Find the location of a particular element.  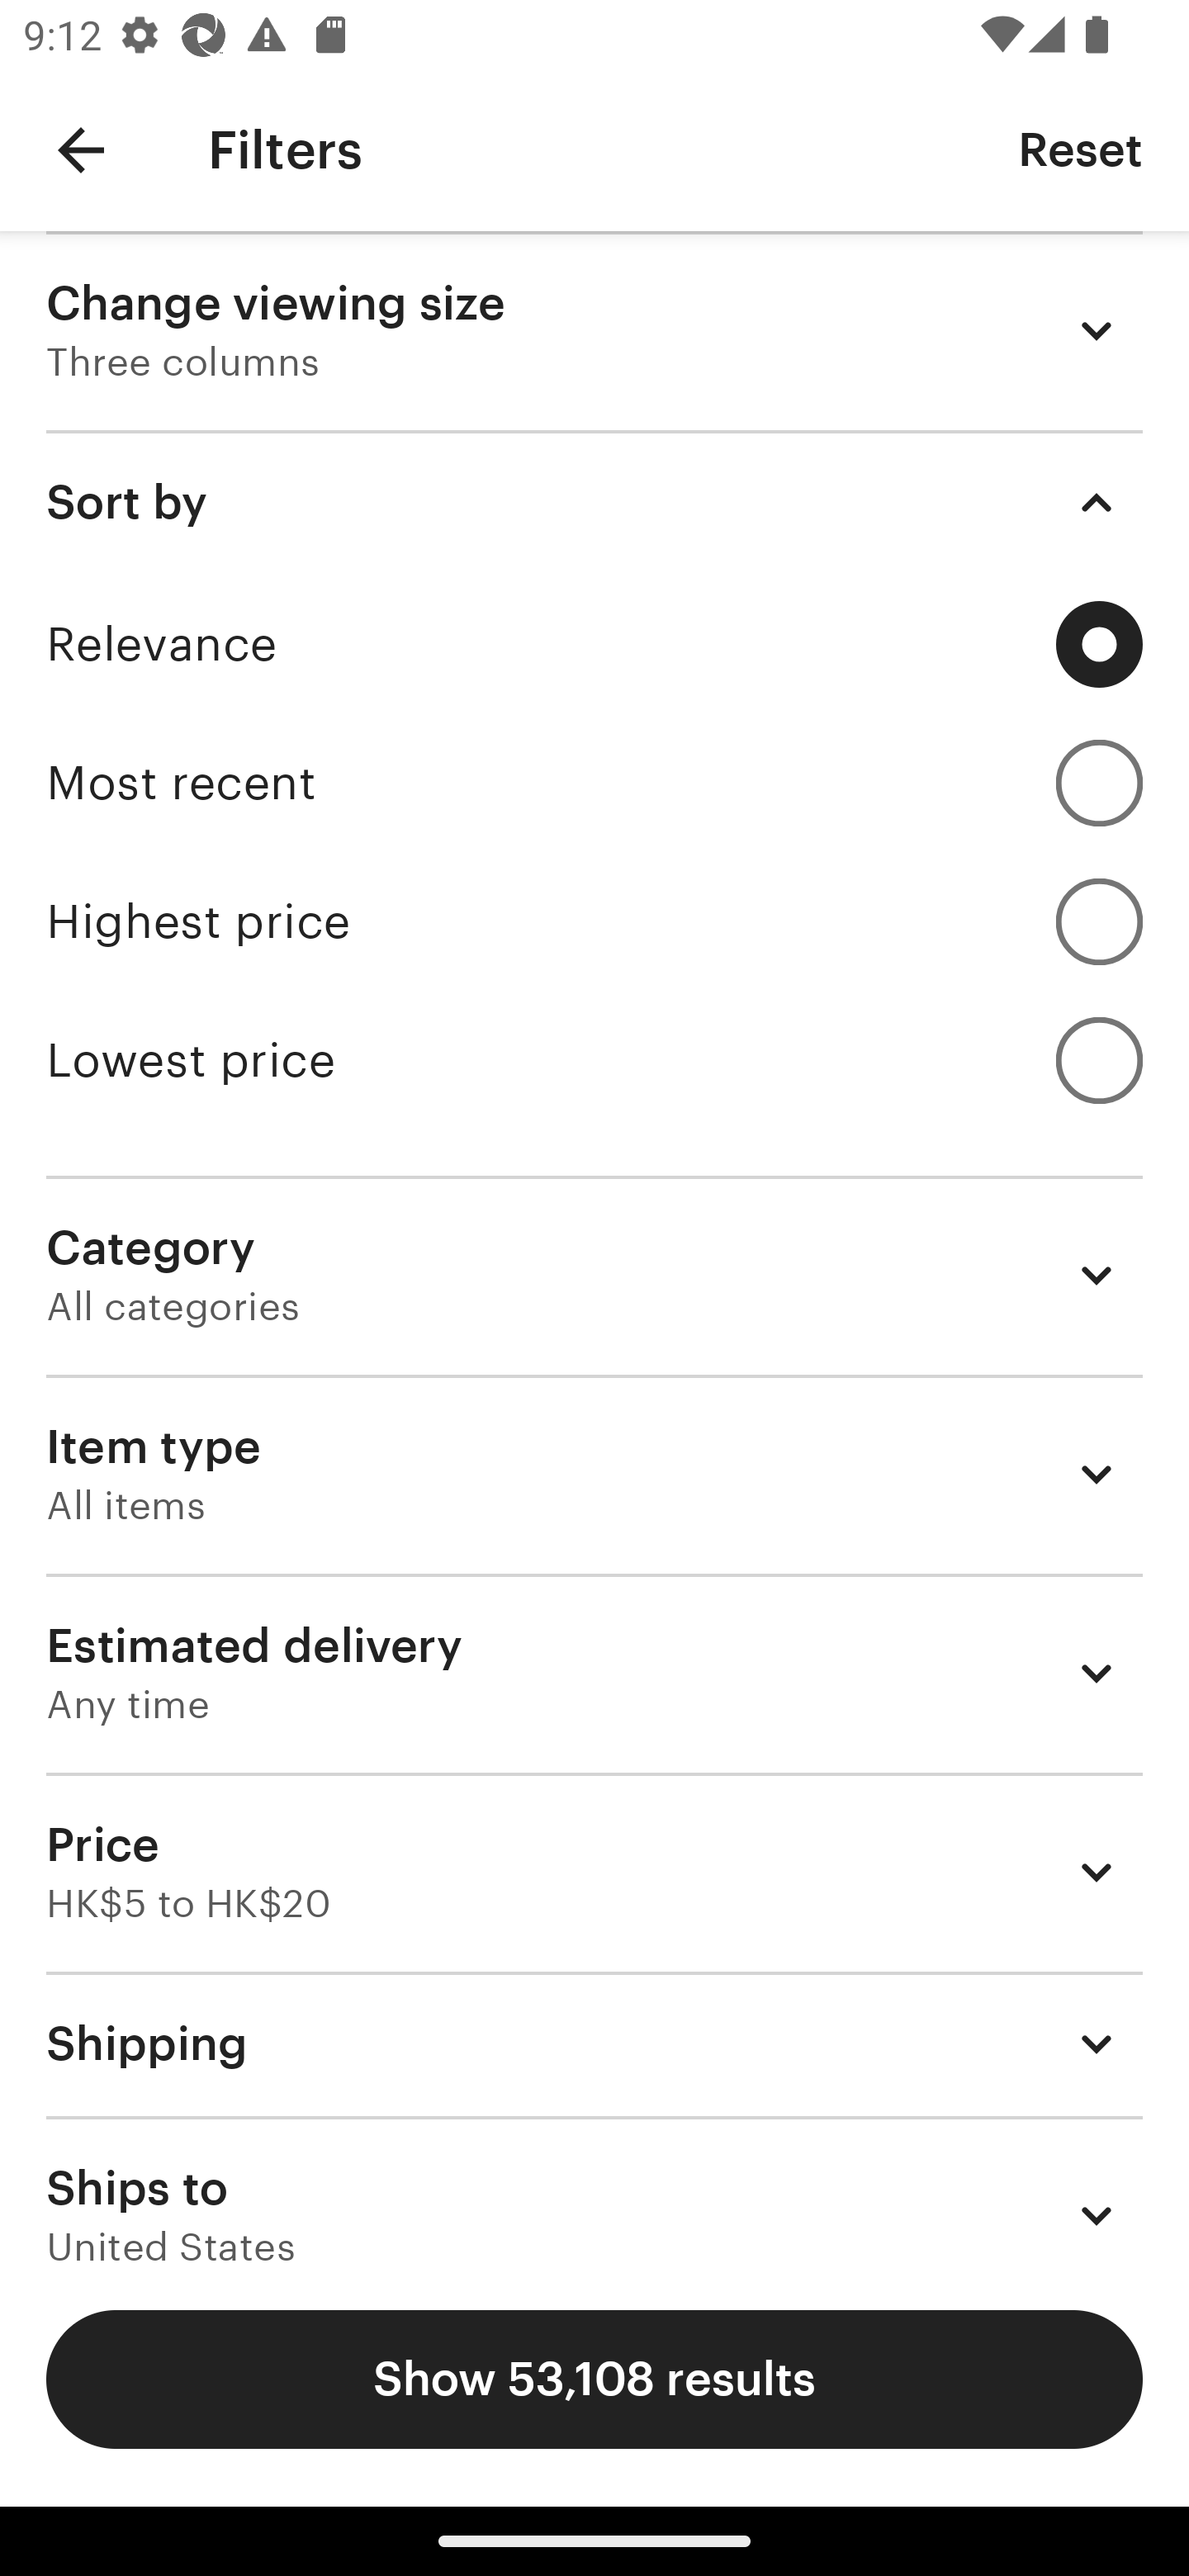

Change viewing size Three columns is located at coordinates (594, 330).